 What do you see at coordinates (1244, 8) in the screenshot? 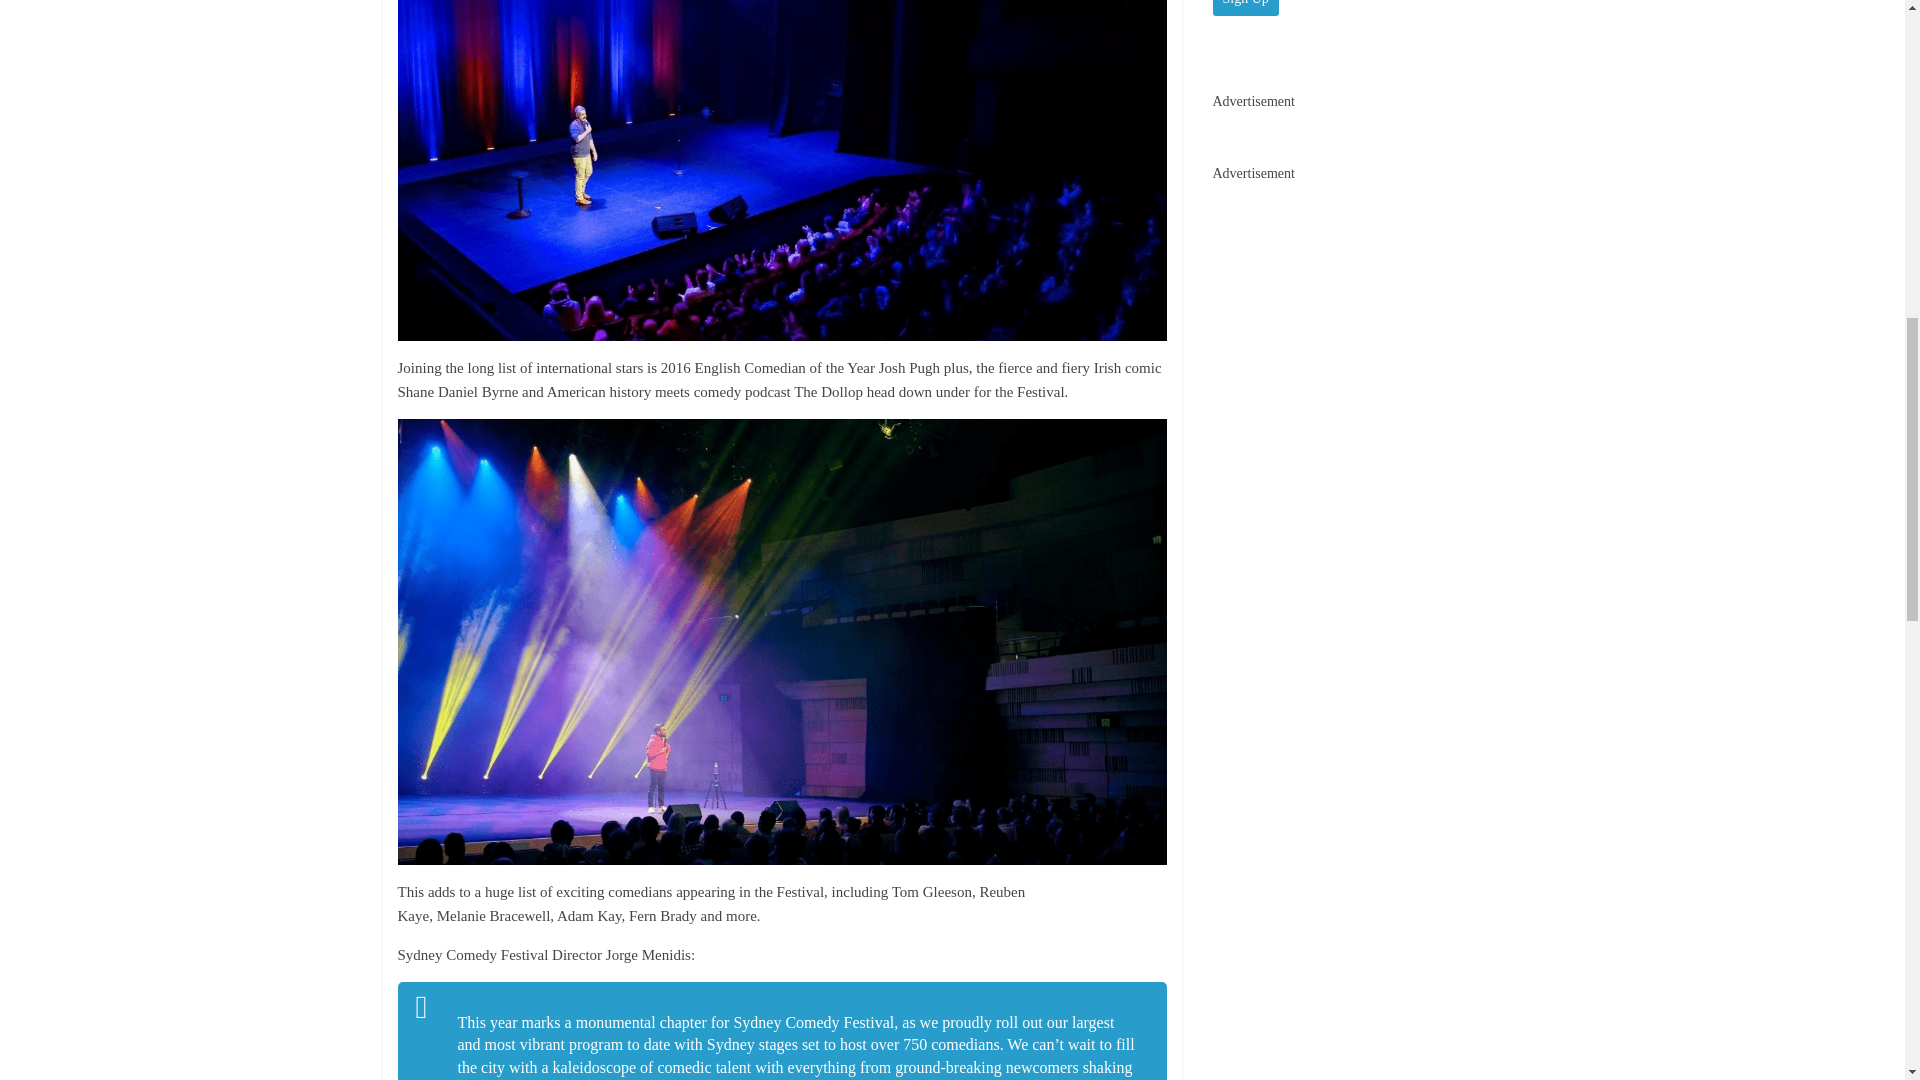
I see `Sign Up` at bounding box center [1244, 8].